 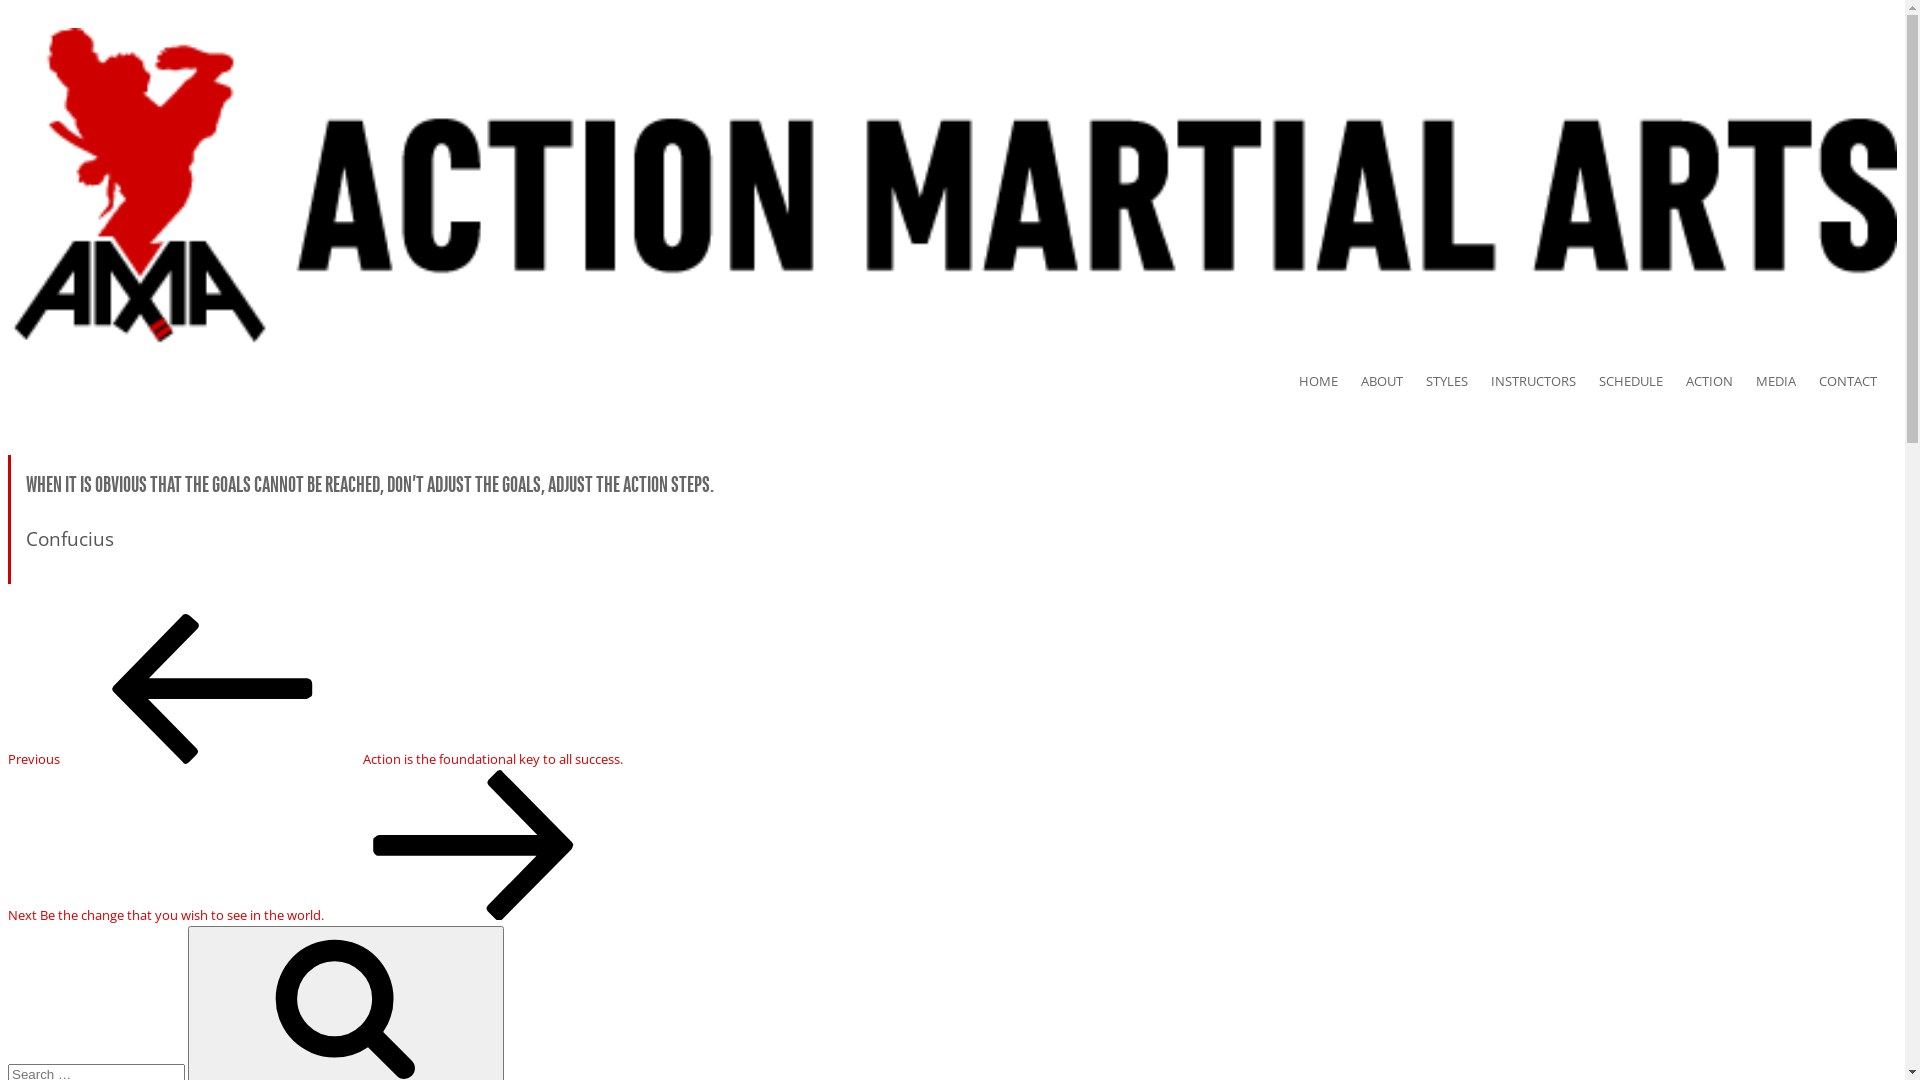 What do you see at coordinates (1720, 381) in the screenshot?
I see `ACTION` at bounding box center [1720, 381].